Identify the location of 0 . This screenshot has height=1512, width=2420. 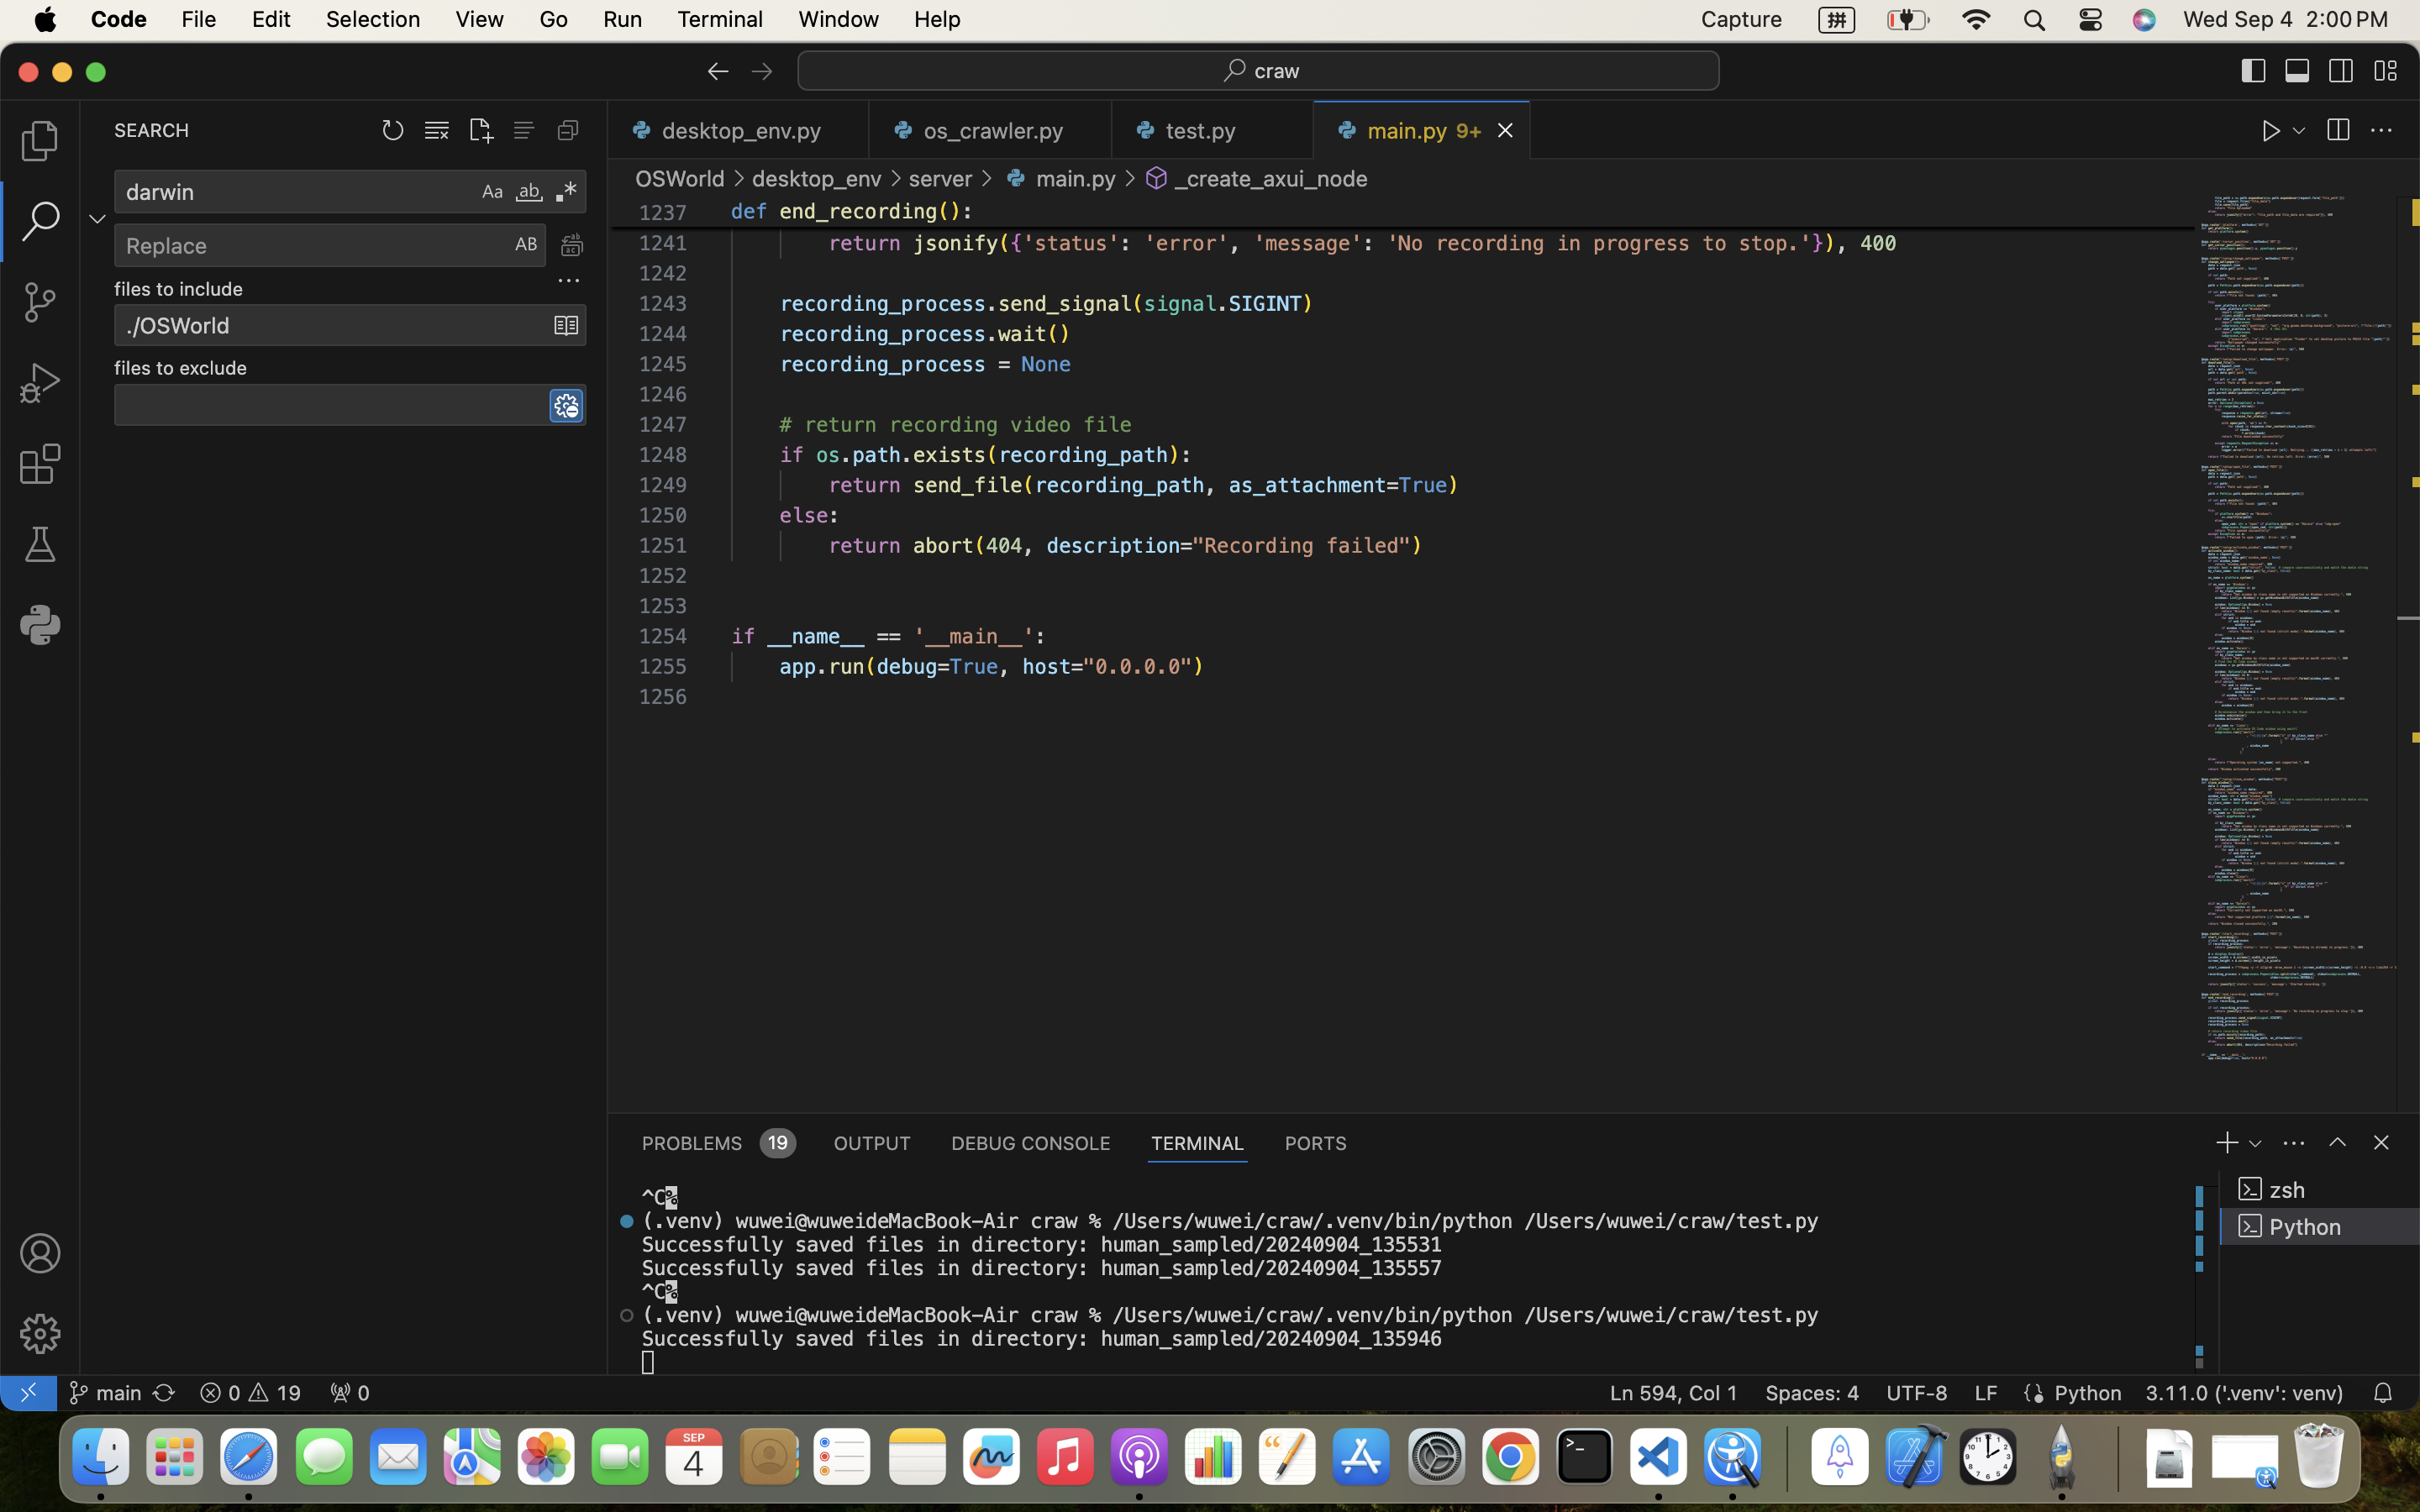
(40, 141).